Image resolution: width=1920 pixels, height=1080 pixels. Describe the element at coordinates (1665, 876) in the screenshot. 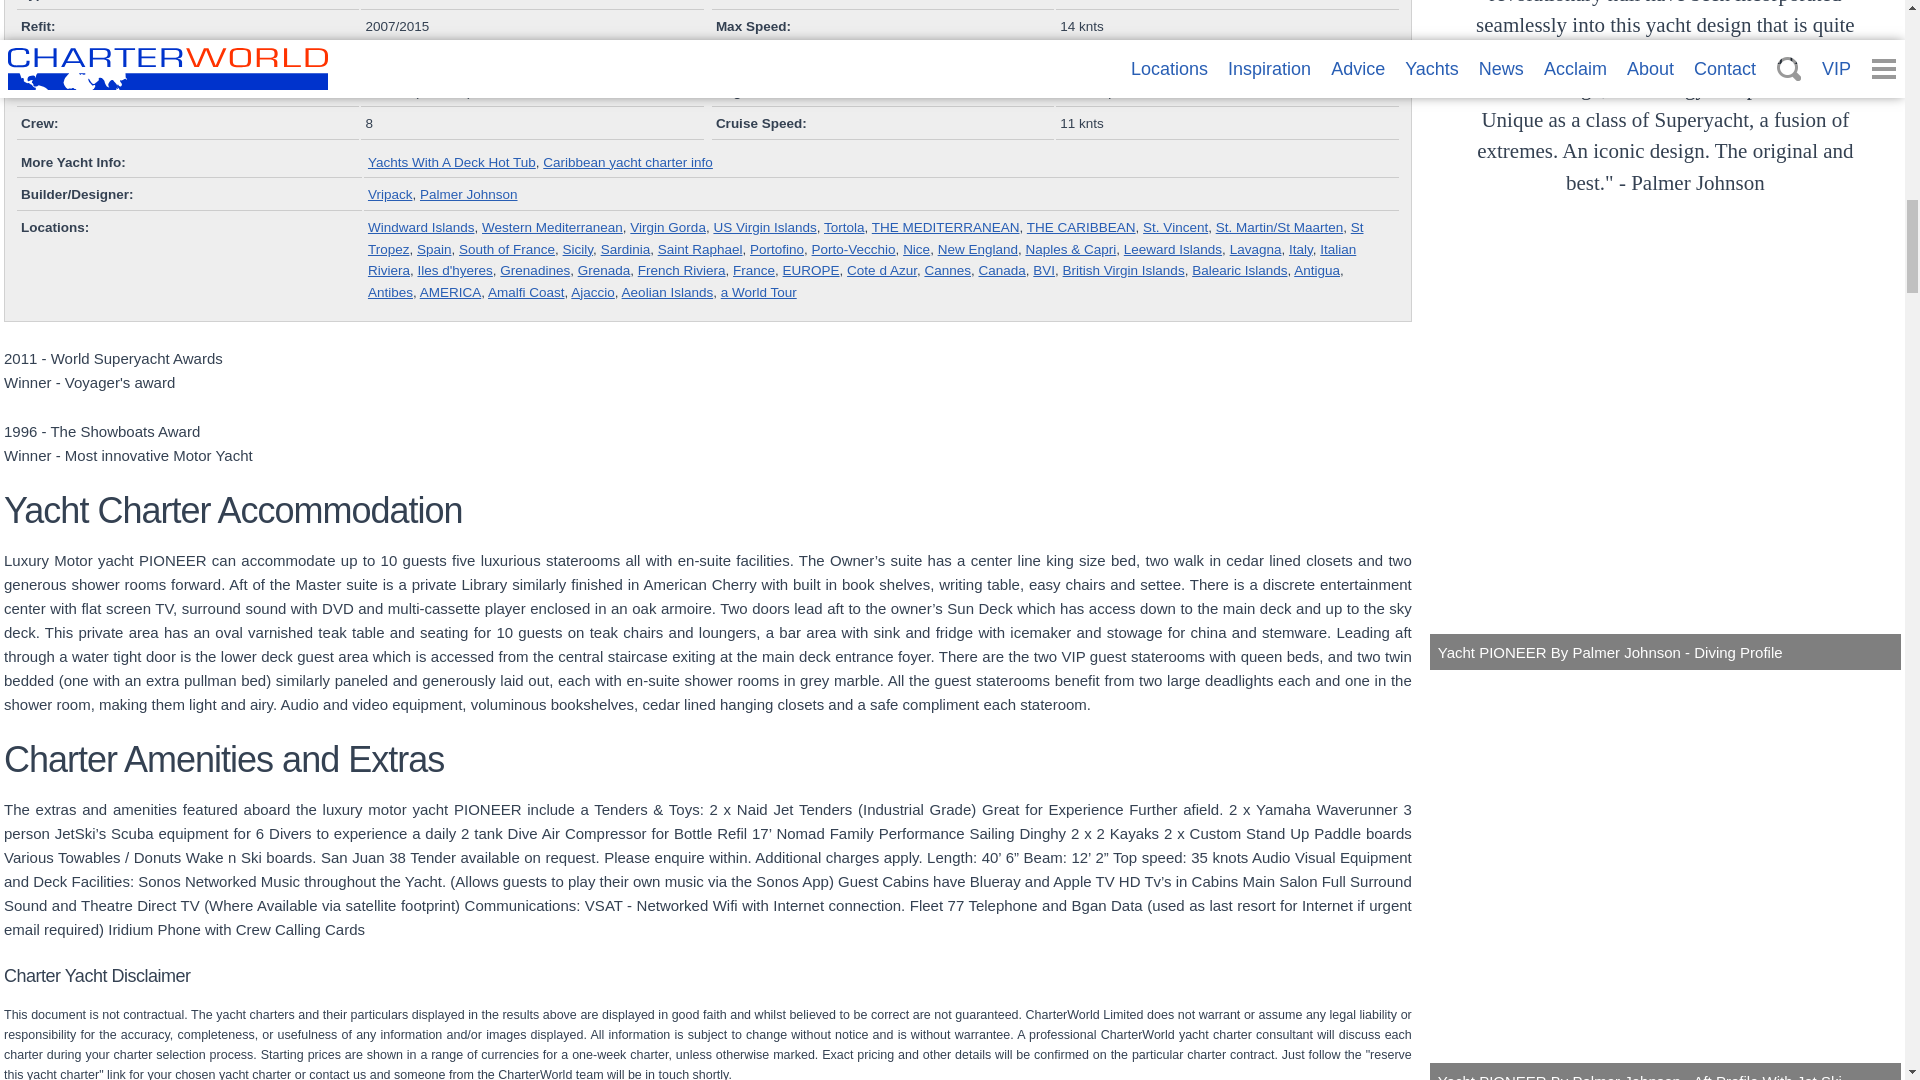

I see `Yacht PIONEER By Palmer Johnson - Aft Profile With Jet Ski` at that location.